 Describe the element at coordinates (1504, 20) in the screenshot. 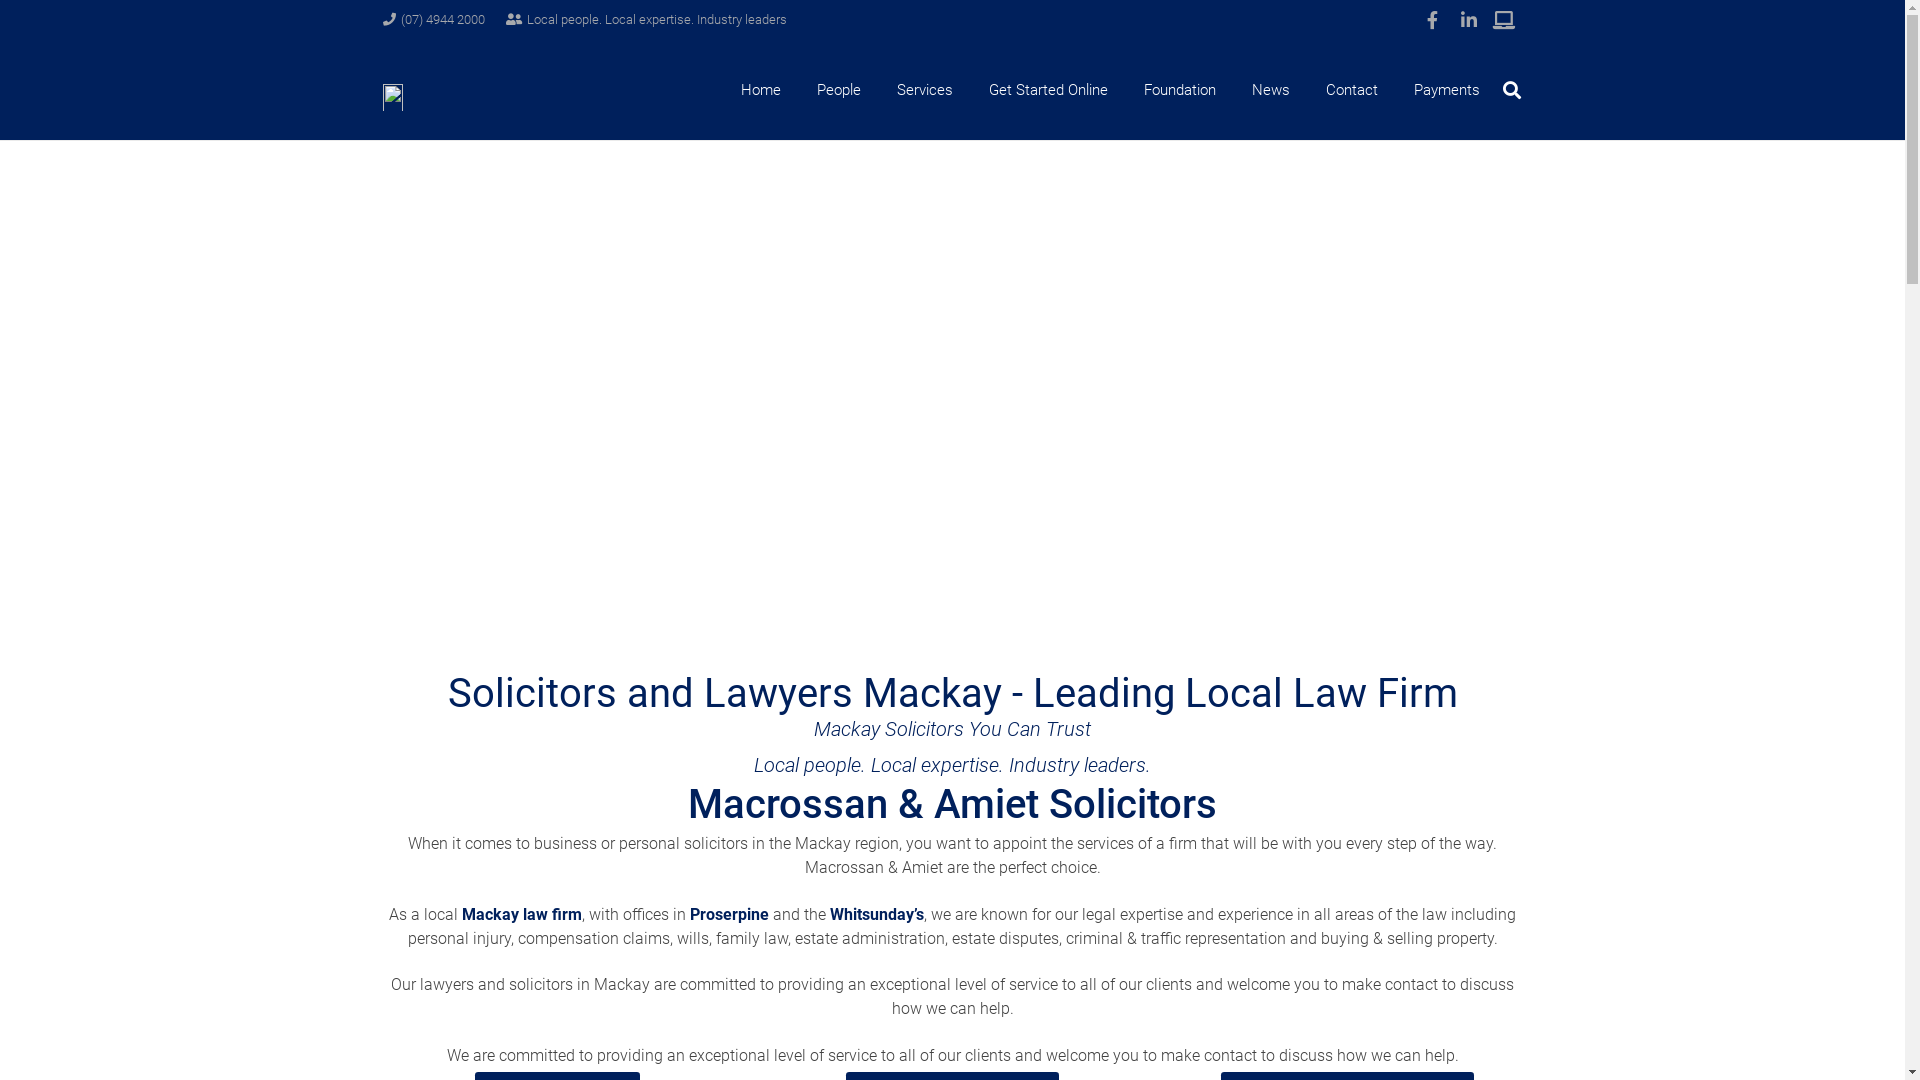

I see `Learn More` at that location.